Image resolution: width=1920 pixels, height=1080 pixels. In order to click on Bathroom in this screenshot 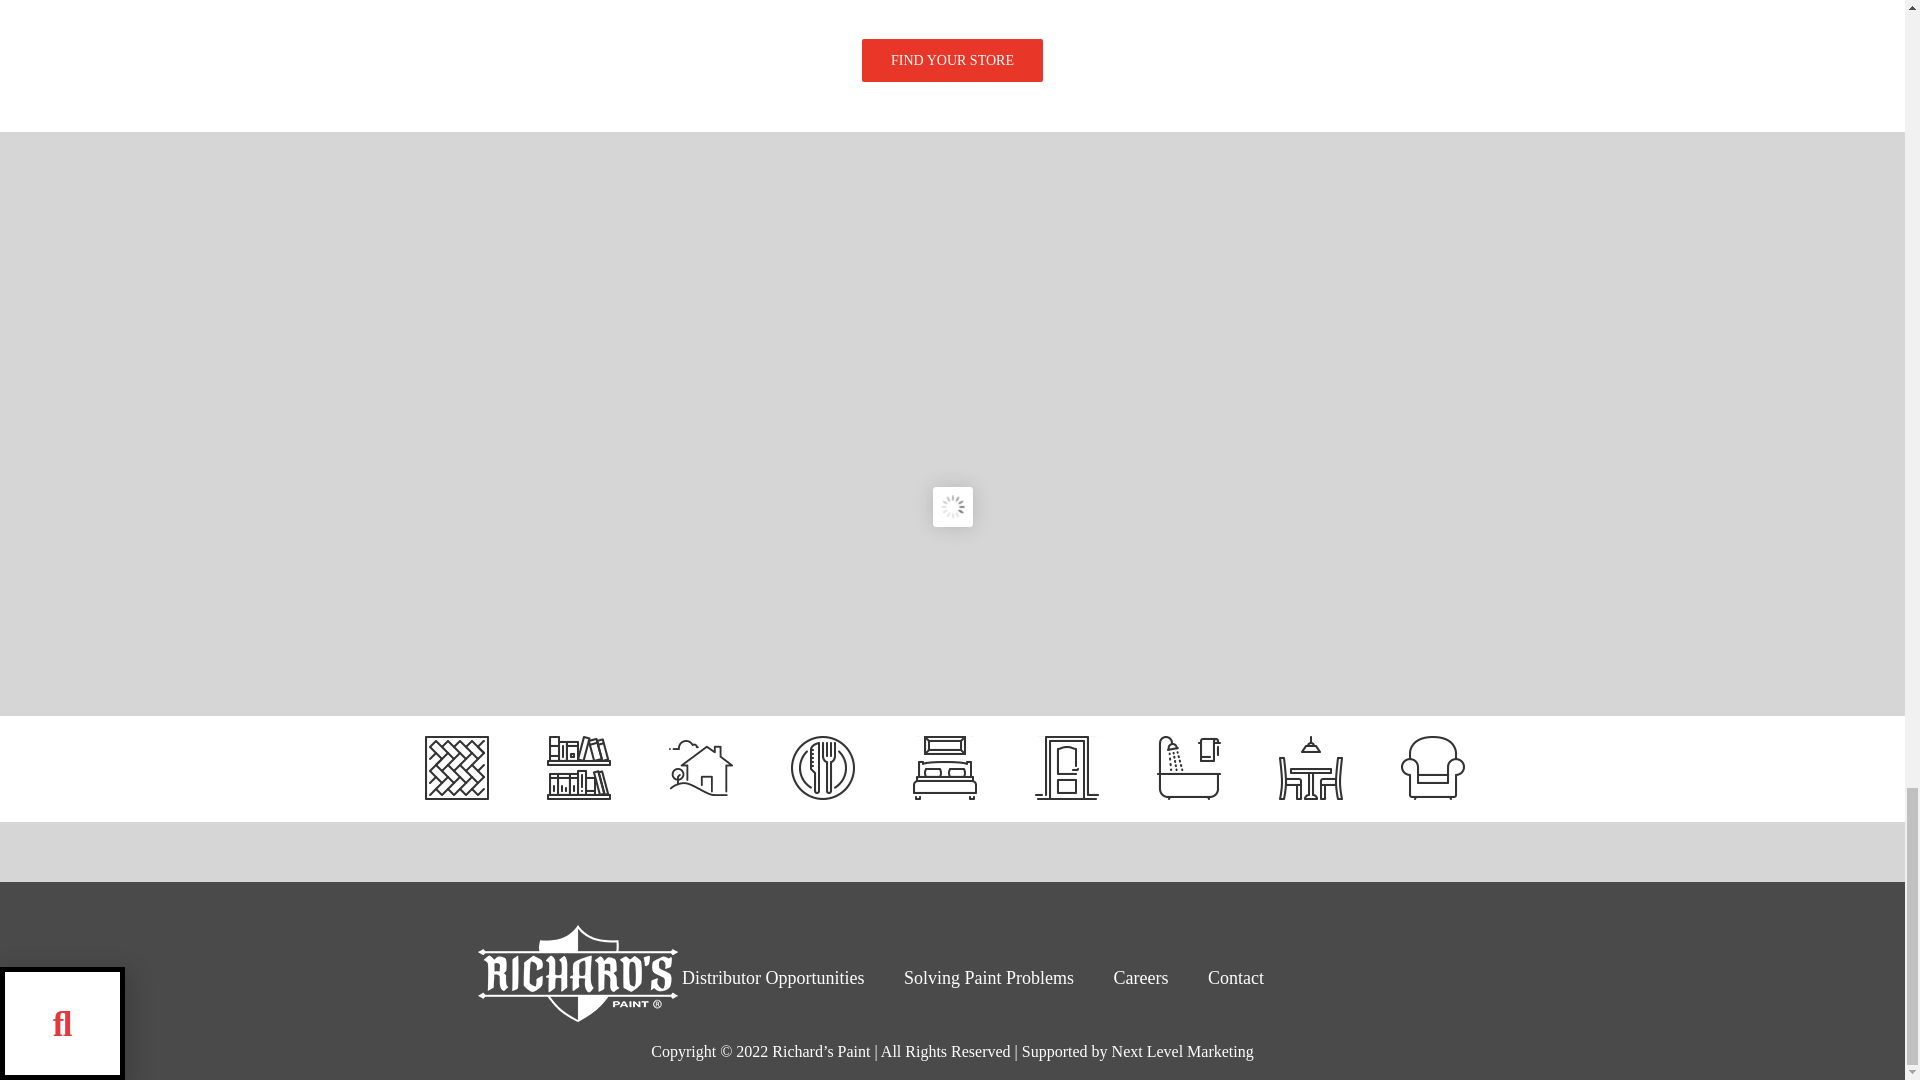, I will do `click(1189, 768)`.